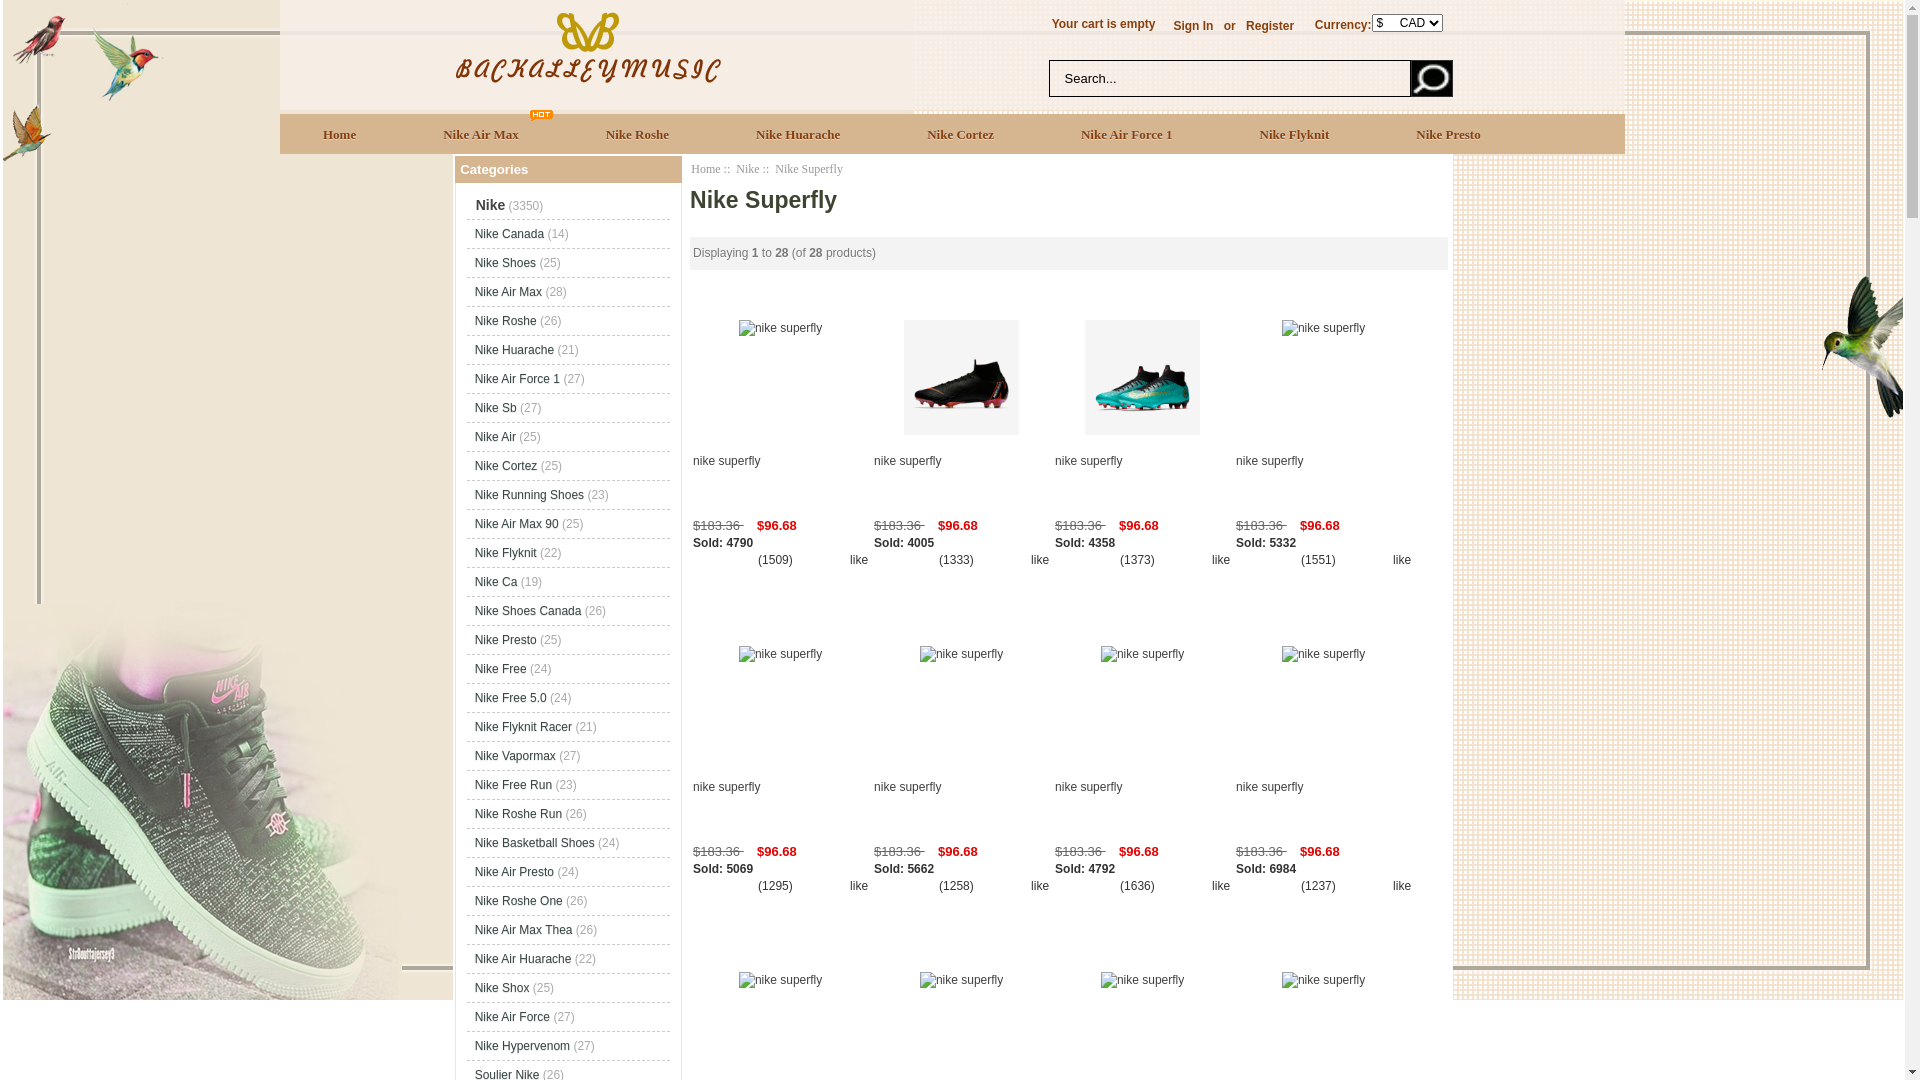 The height and width of the screenshot is (1080, 1920). I want to click on Nike Air Max Thea, so click(524, 930).